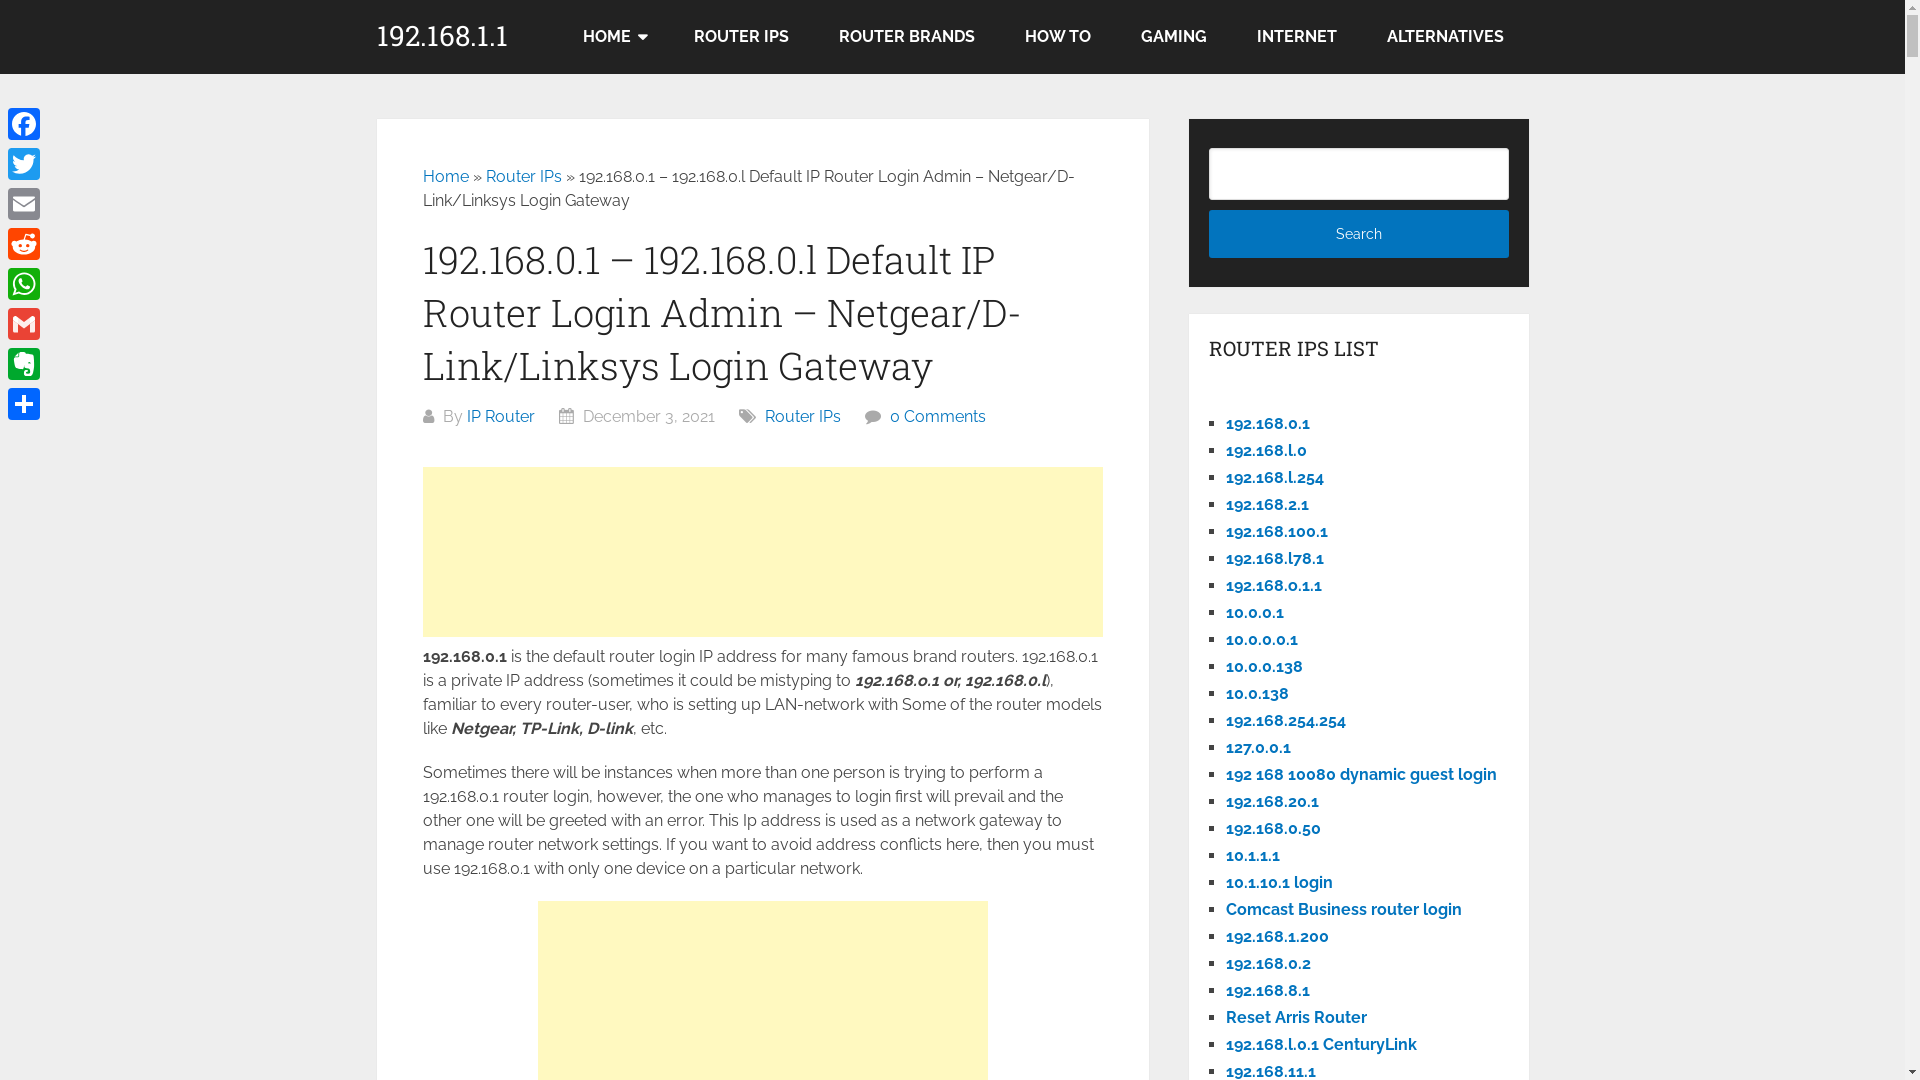 The height and width of the screenshot is (1080, 1920). What do you see at coordinates (1277, 532) in the screenshot?
I see `192.168.100.1` at bounding box center [1277, 532].